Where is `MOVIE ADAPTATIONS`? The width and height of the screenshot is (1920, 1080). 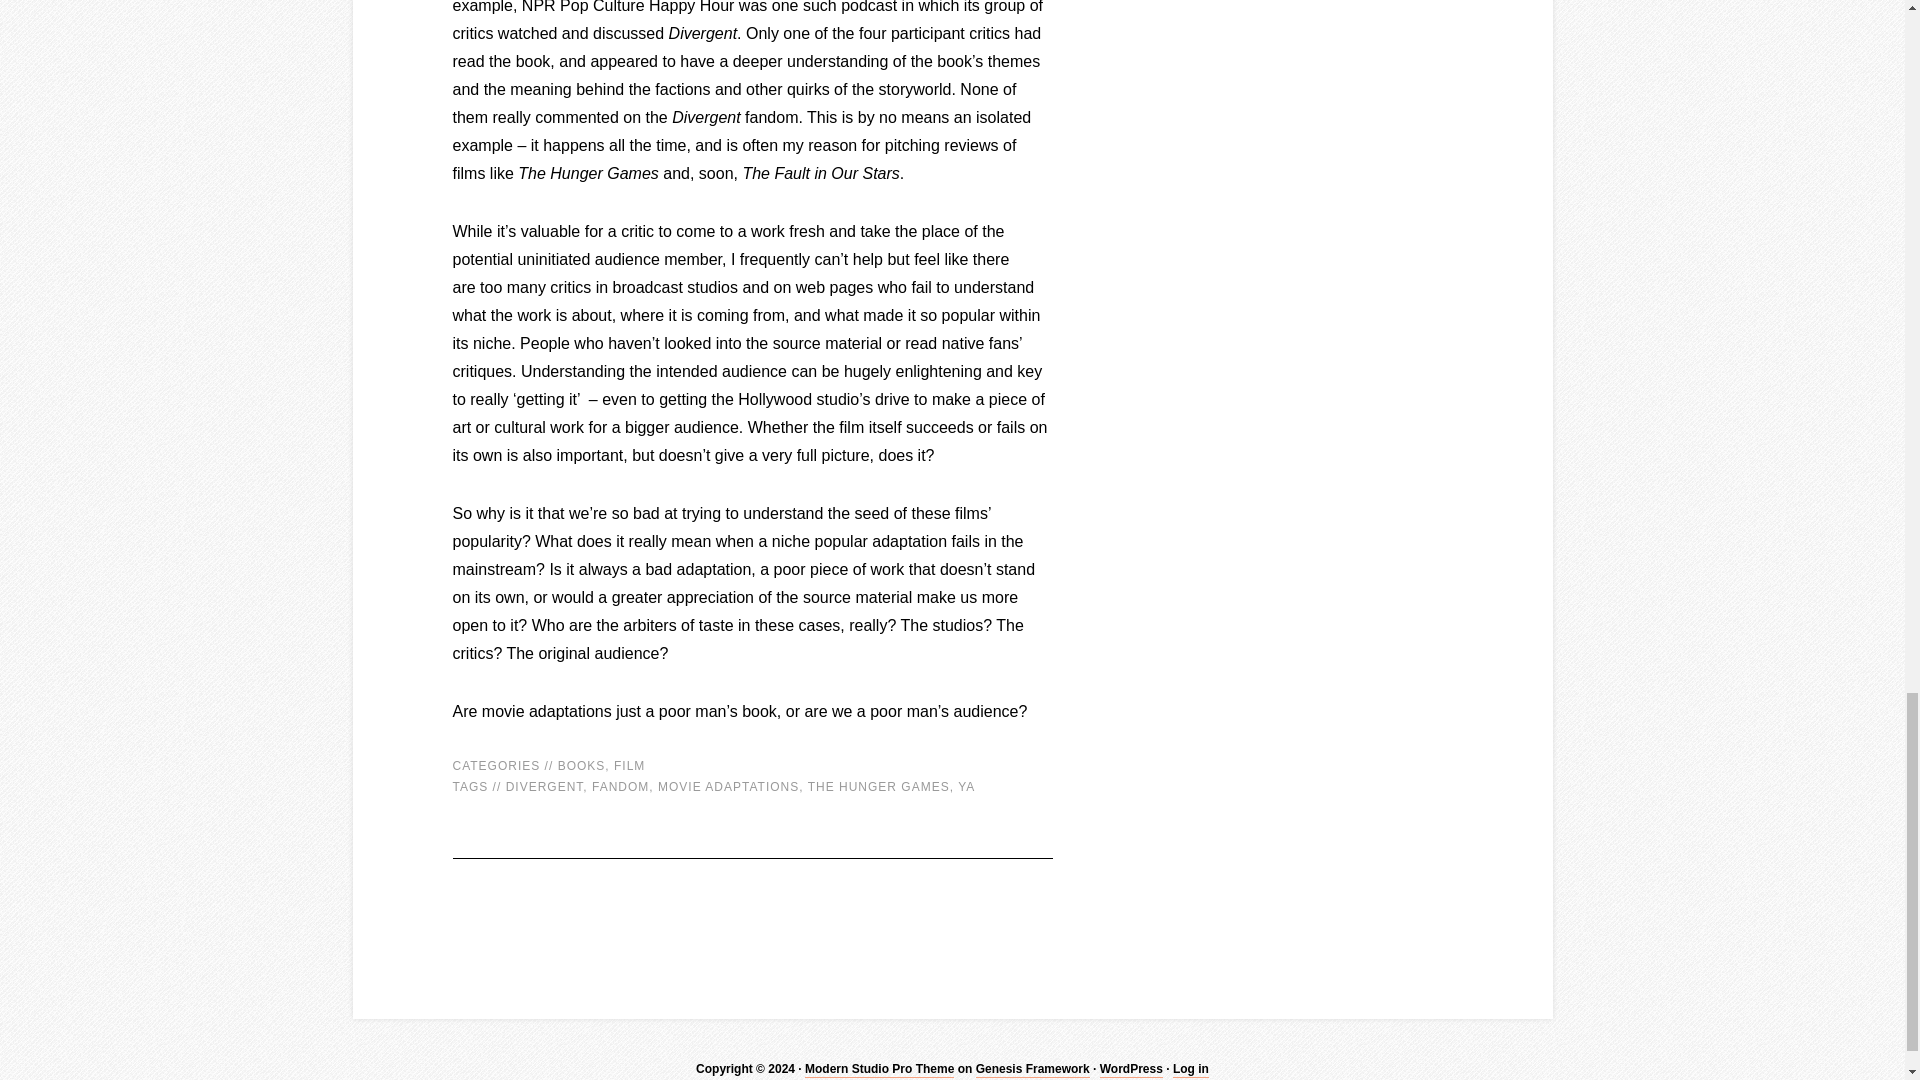 MOVIE ADAPTATIONS is located at coordinates (728, 786).